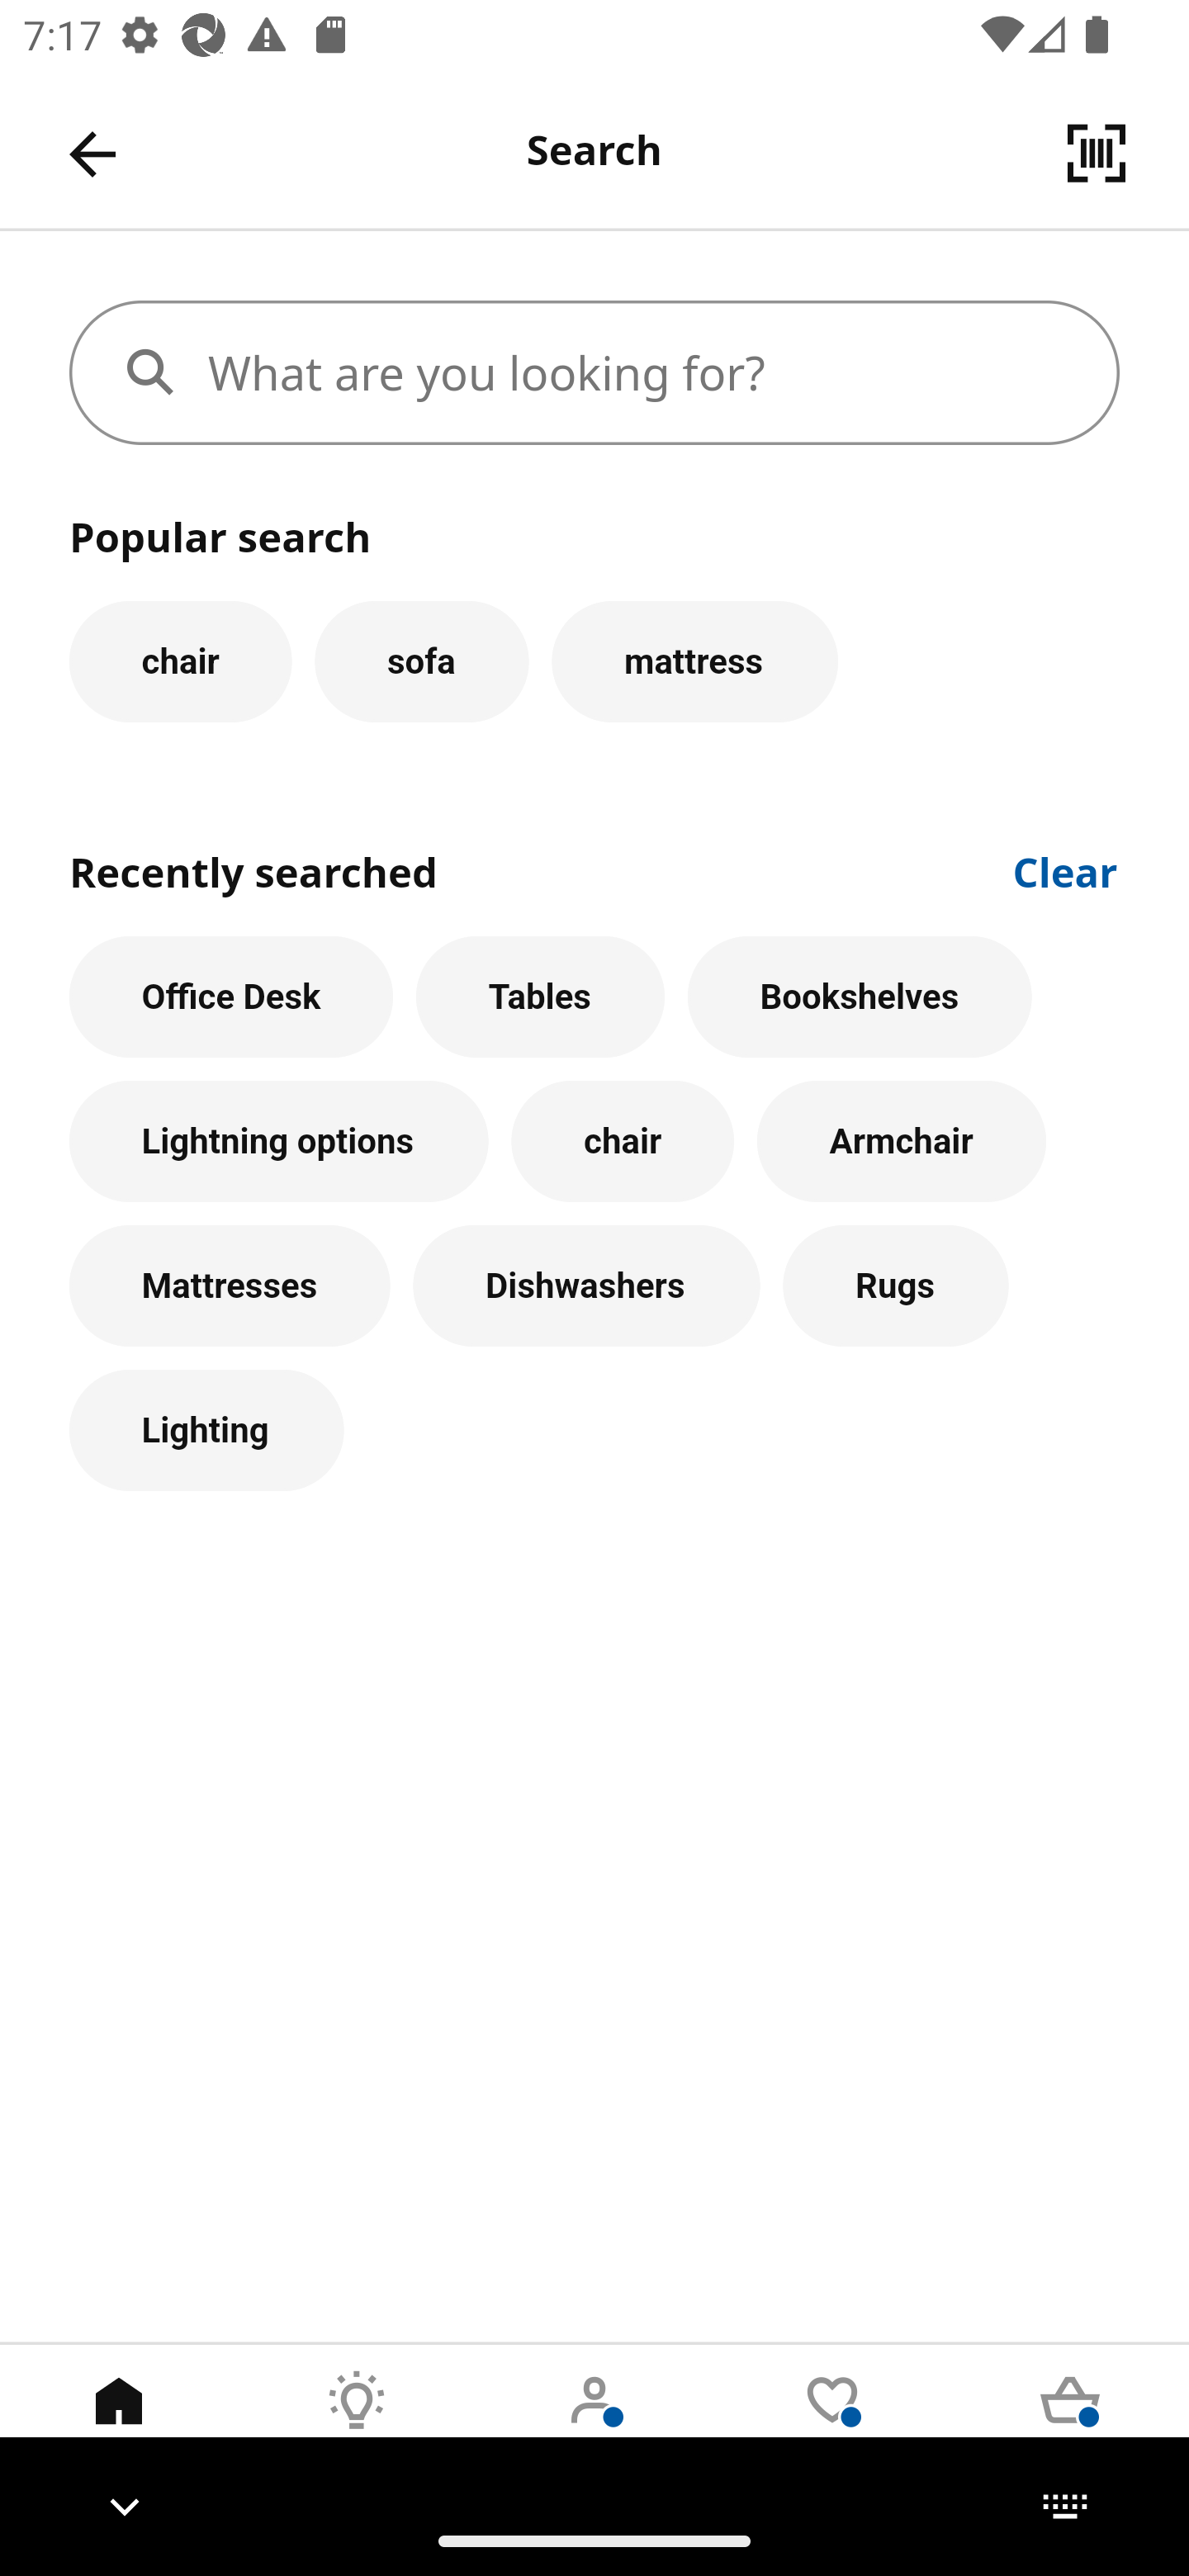 This screenshot has width=1189, height=2576. What do you see at coordinates (357, 2425) in the screenshot?
I see `Inspirations
Tab 2 of 5` at bounding box center [357, 2425].